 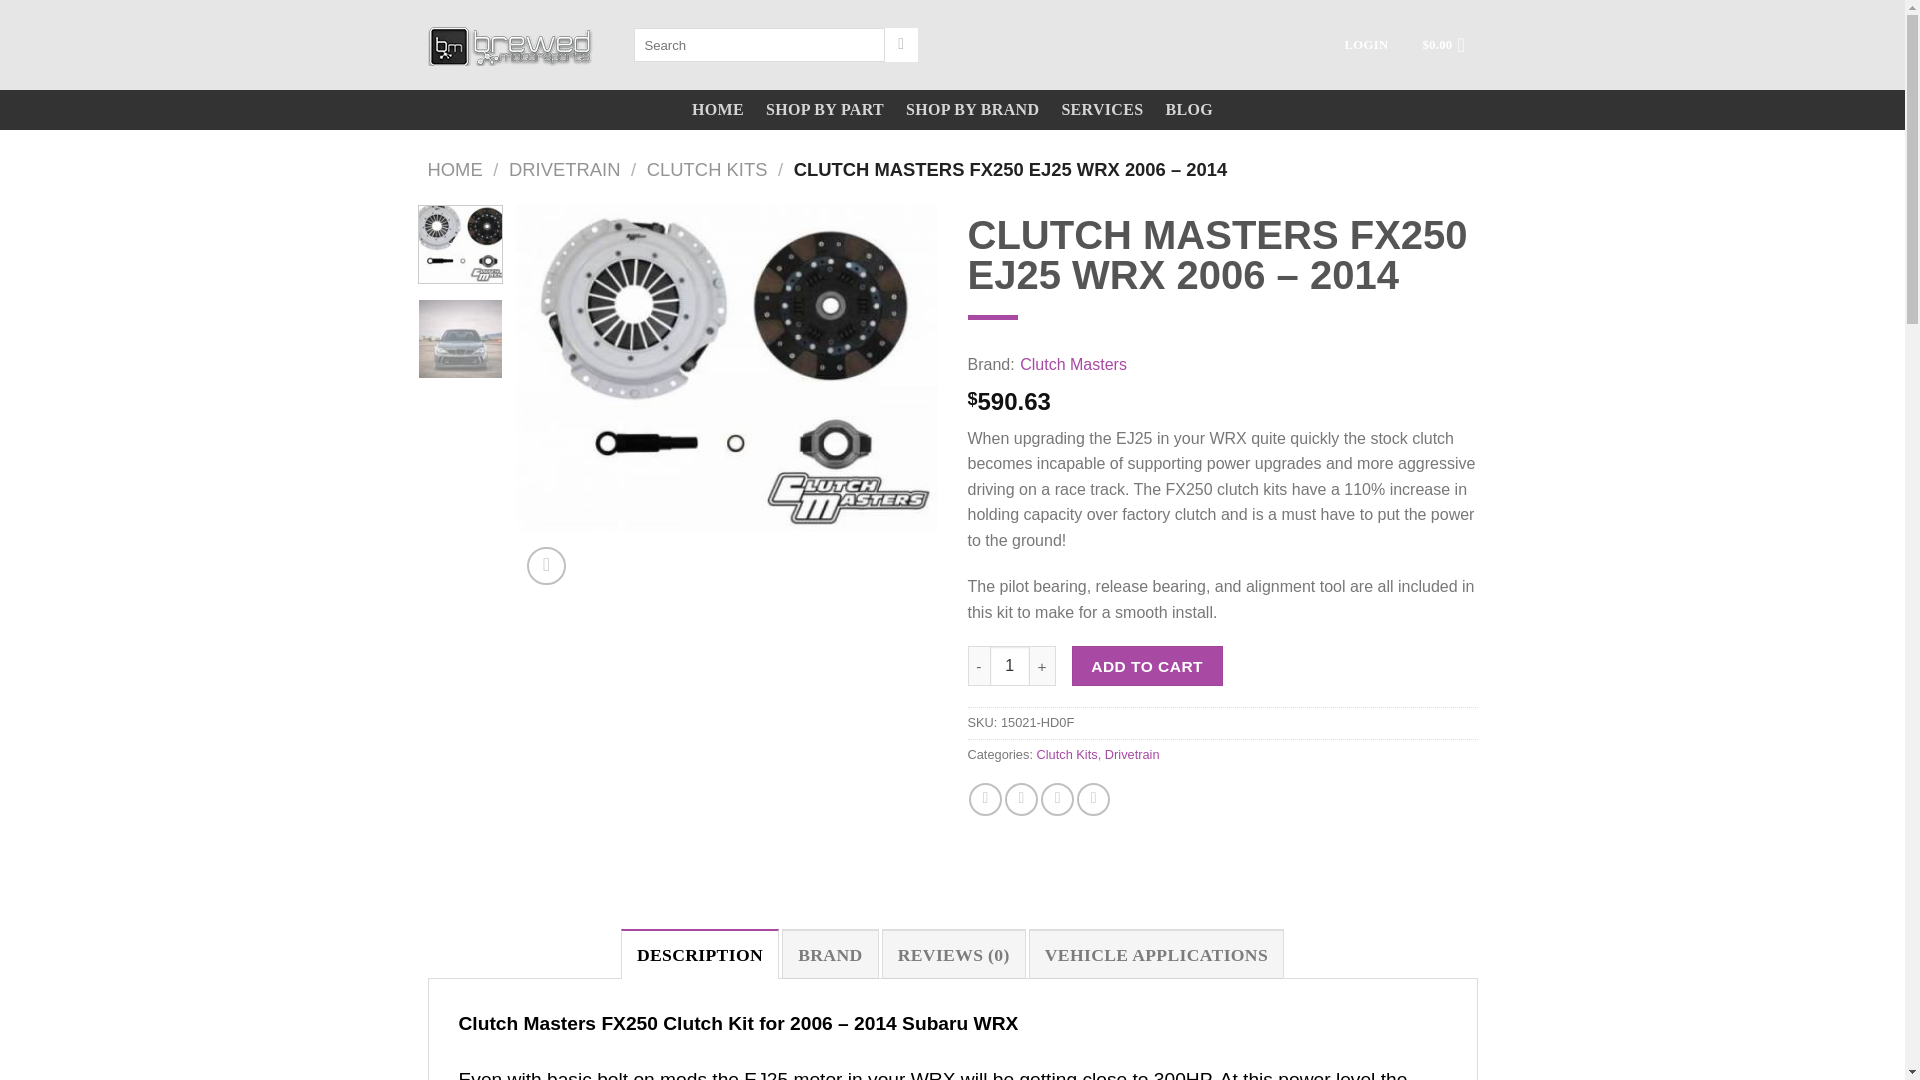 I want to click on HOME, so click(x=718, y=109).